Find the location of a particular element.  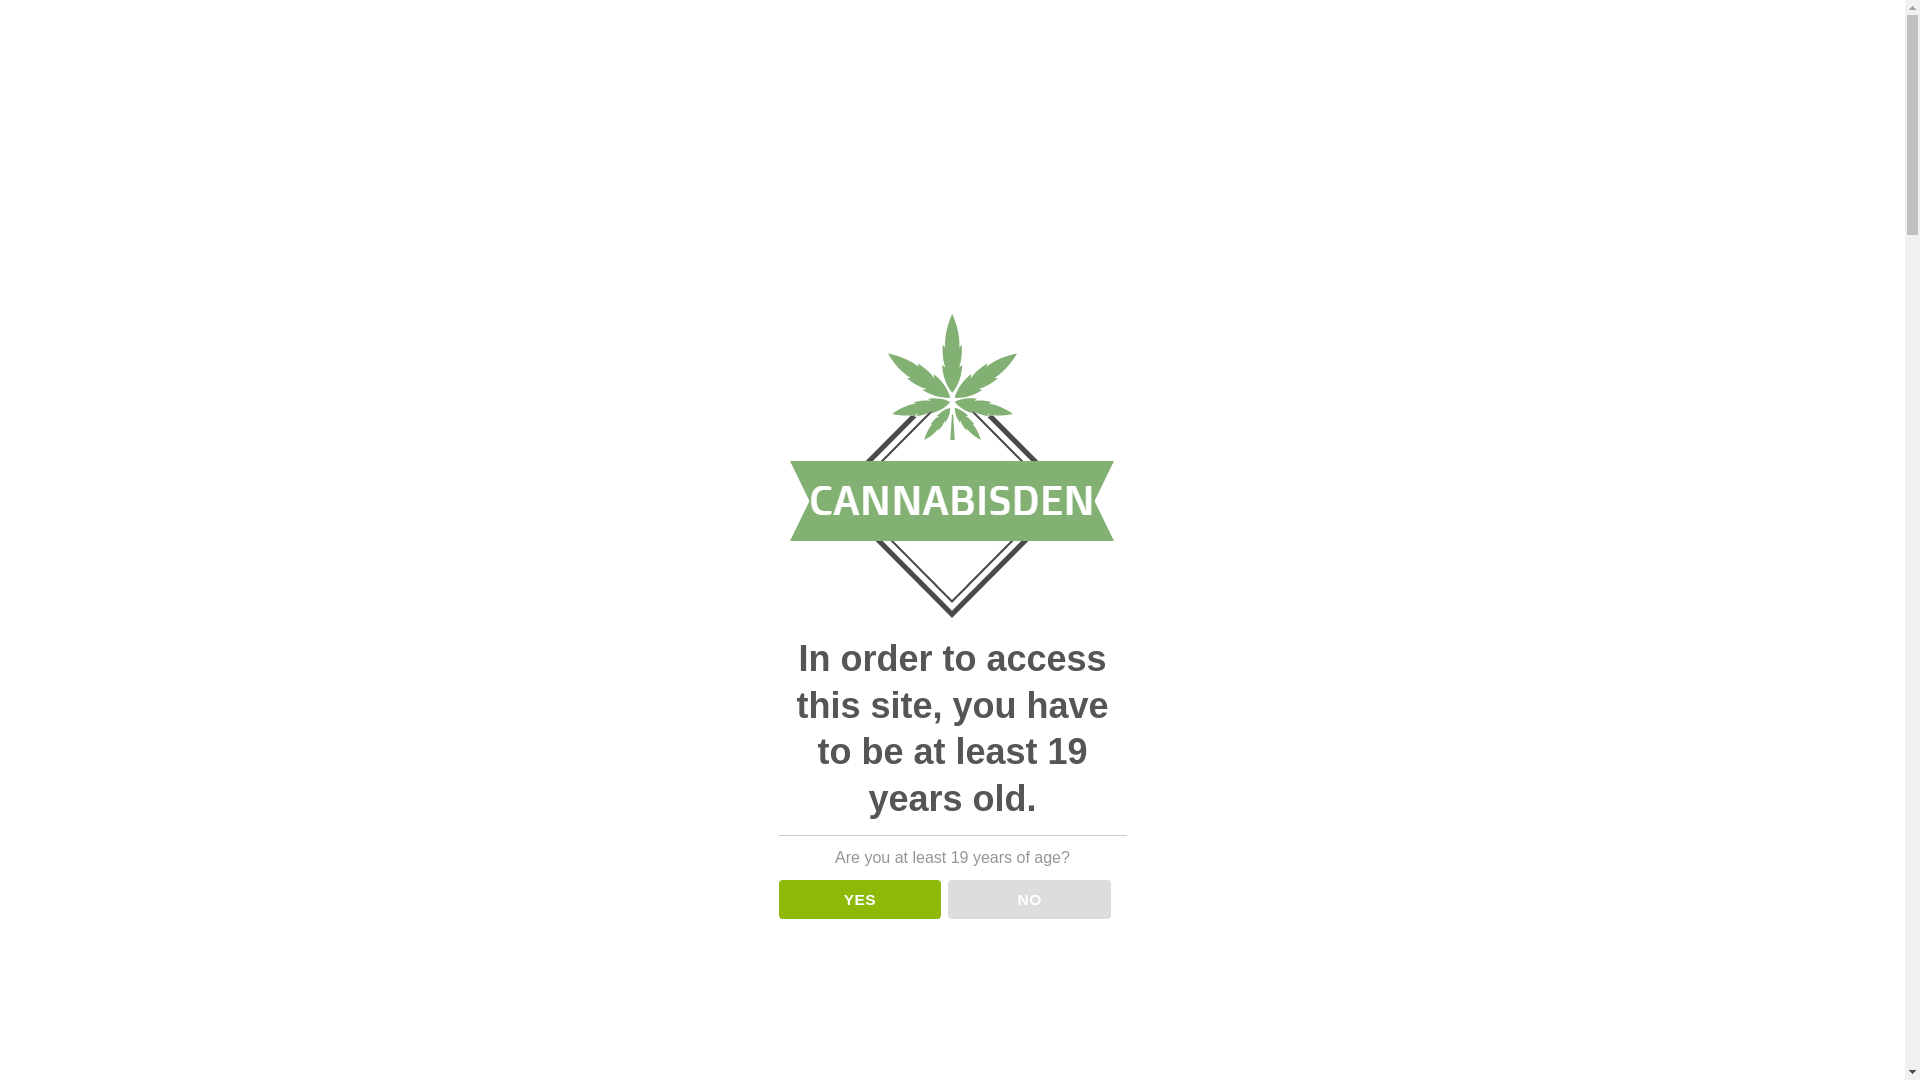

CART / $0.00 is located at coordinates (1812, 100).